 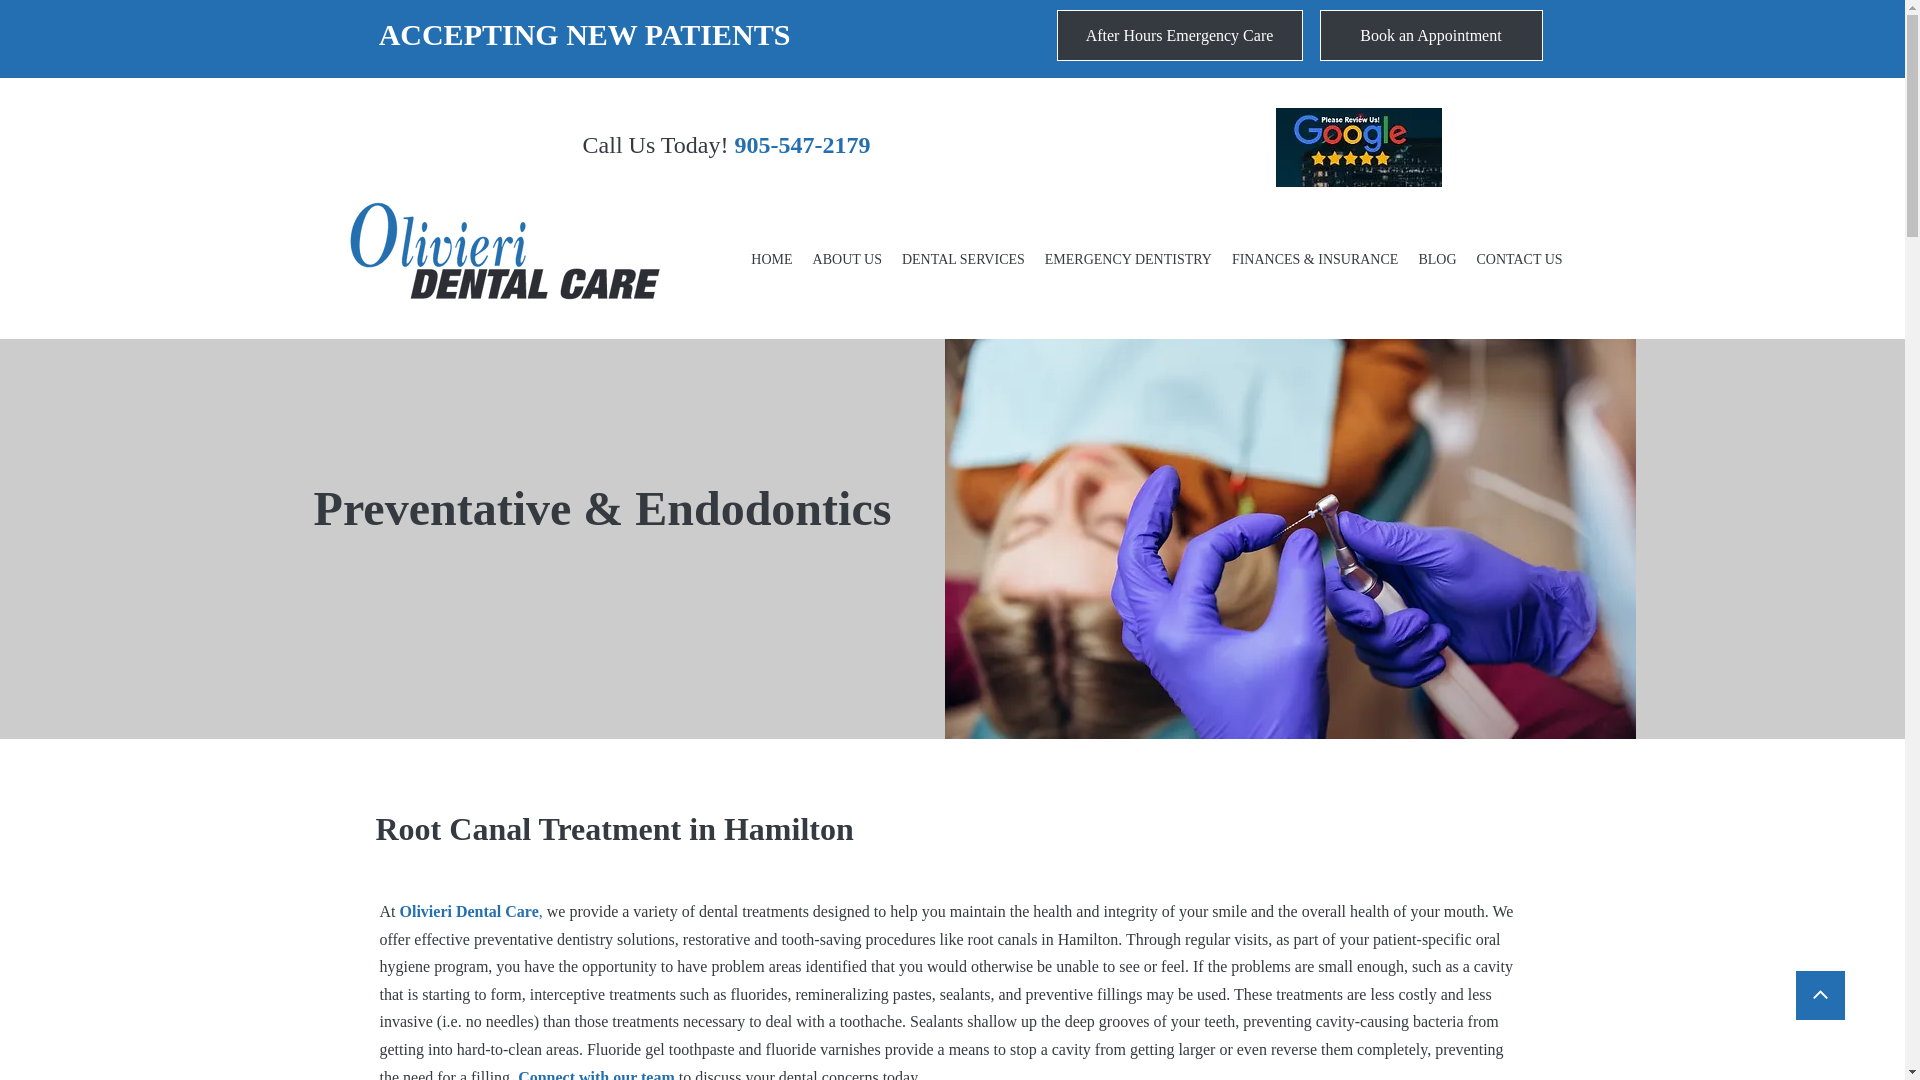 What do you see at coordinates (1128, 260) in the screenshot?
I see `EMERGENCY DENTISTRY` at bounding box center [1128, 260].